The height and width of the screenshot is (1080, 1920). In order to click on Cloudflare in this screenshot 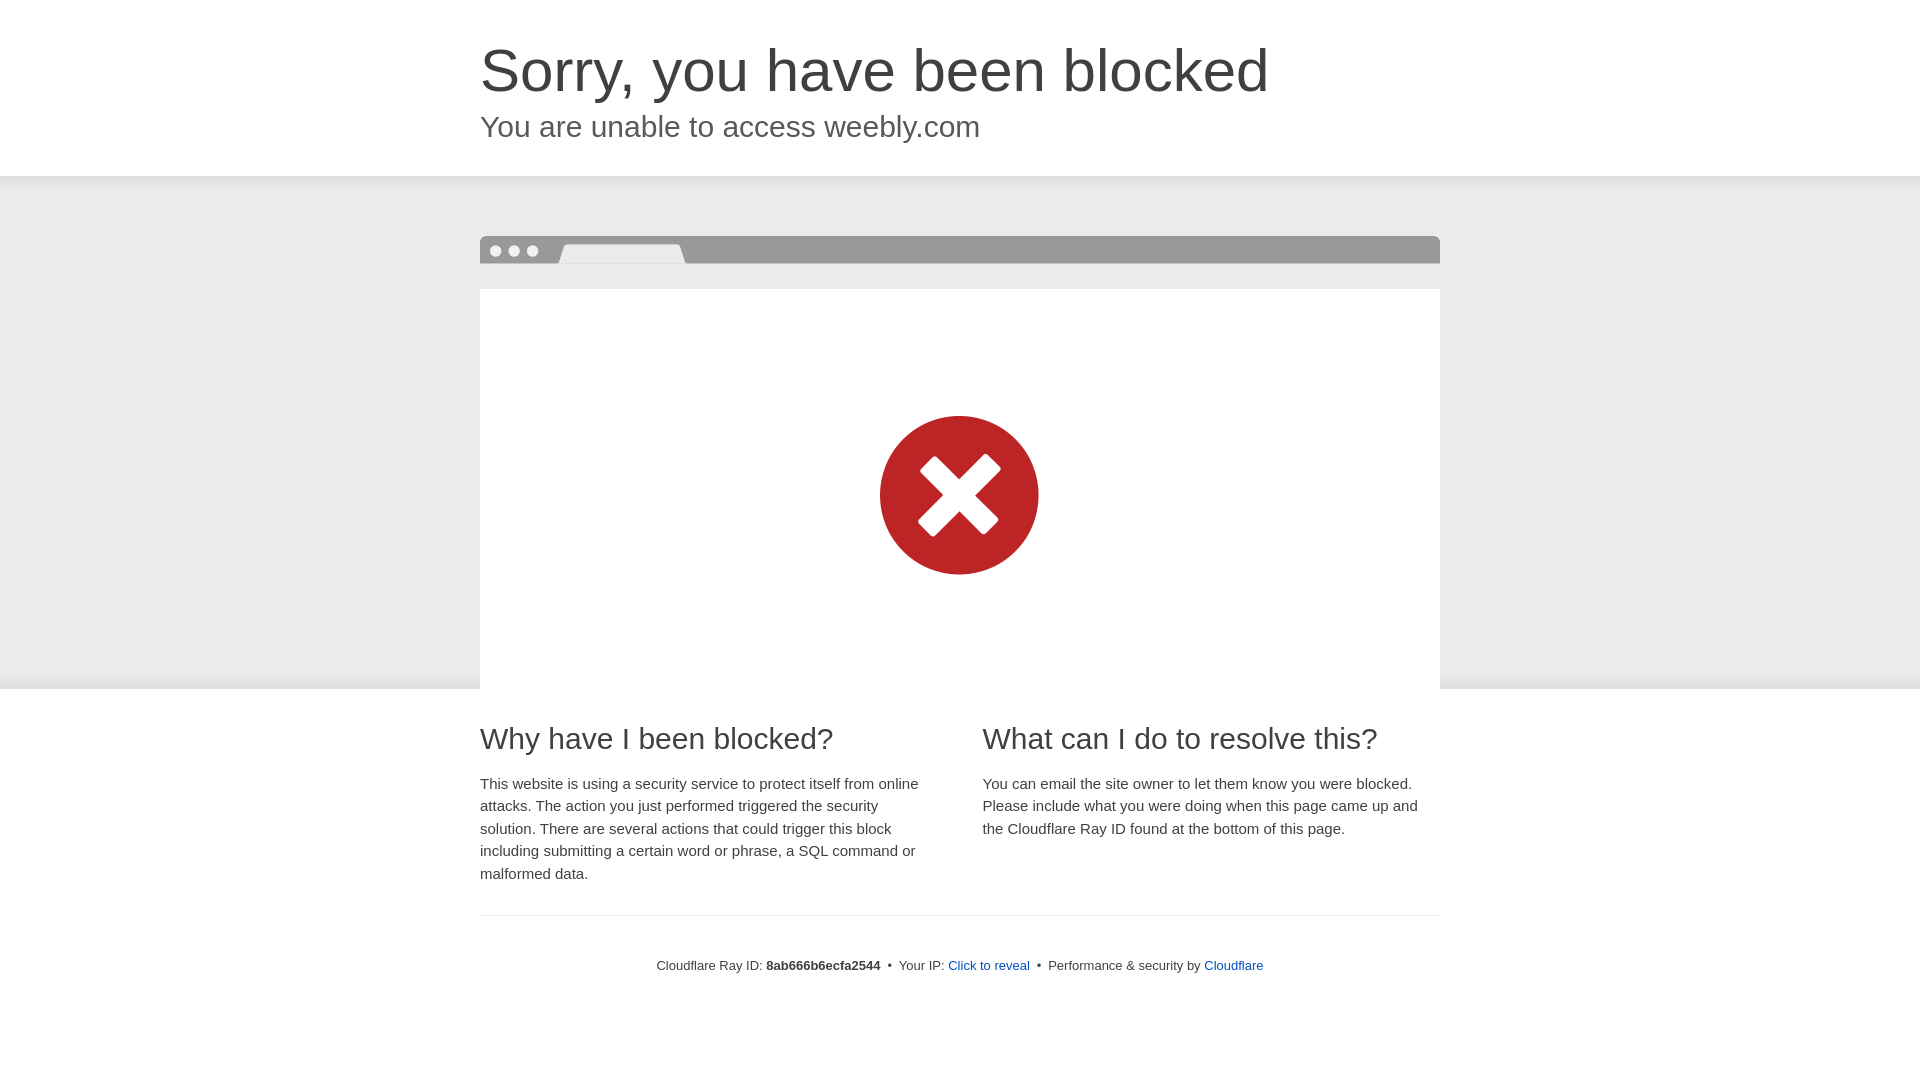, I will do `click(1233, 965)`.